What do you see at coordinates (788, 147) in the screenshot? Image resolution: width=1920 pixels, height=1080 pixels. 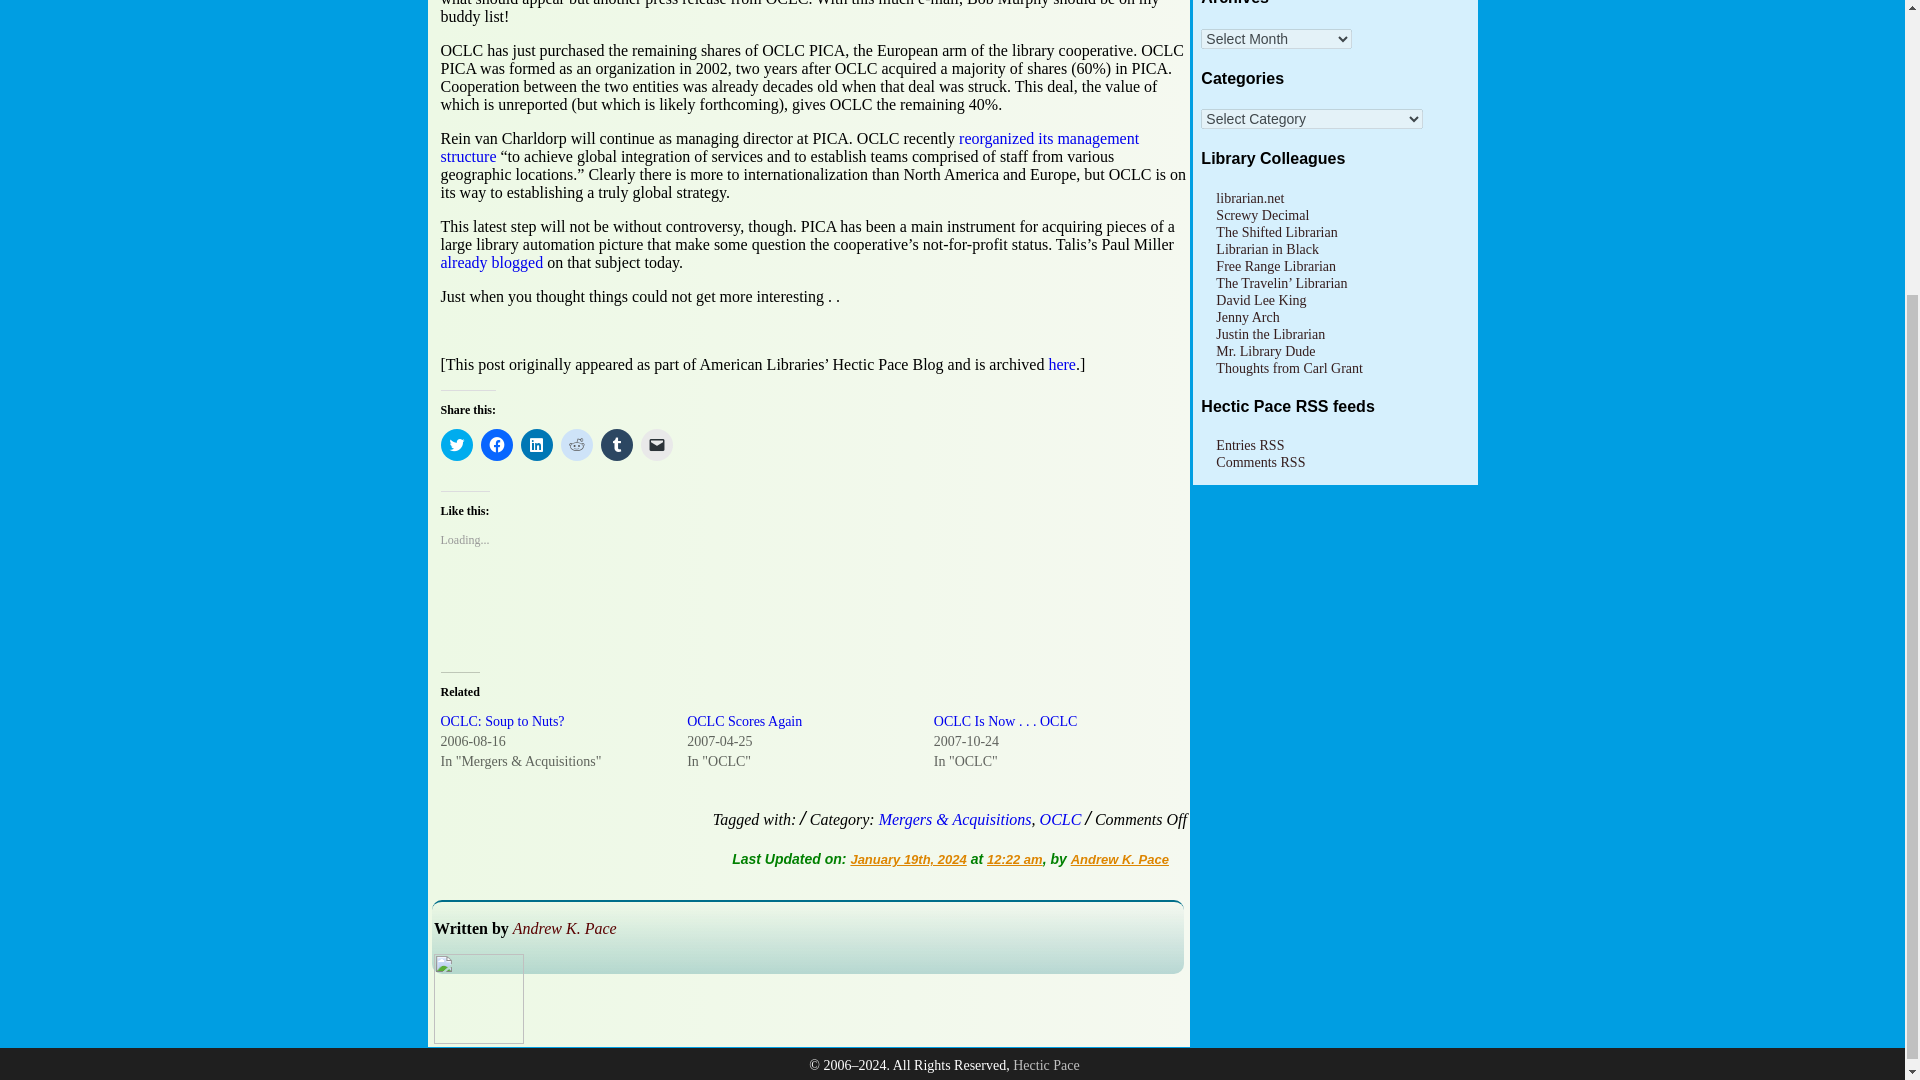 I see `reorganized its management structure` at bounding box center [788, 147].